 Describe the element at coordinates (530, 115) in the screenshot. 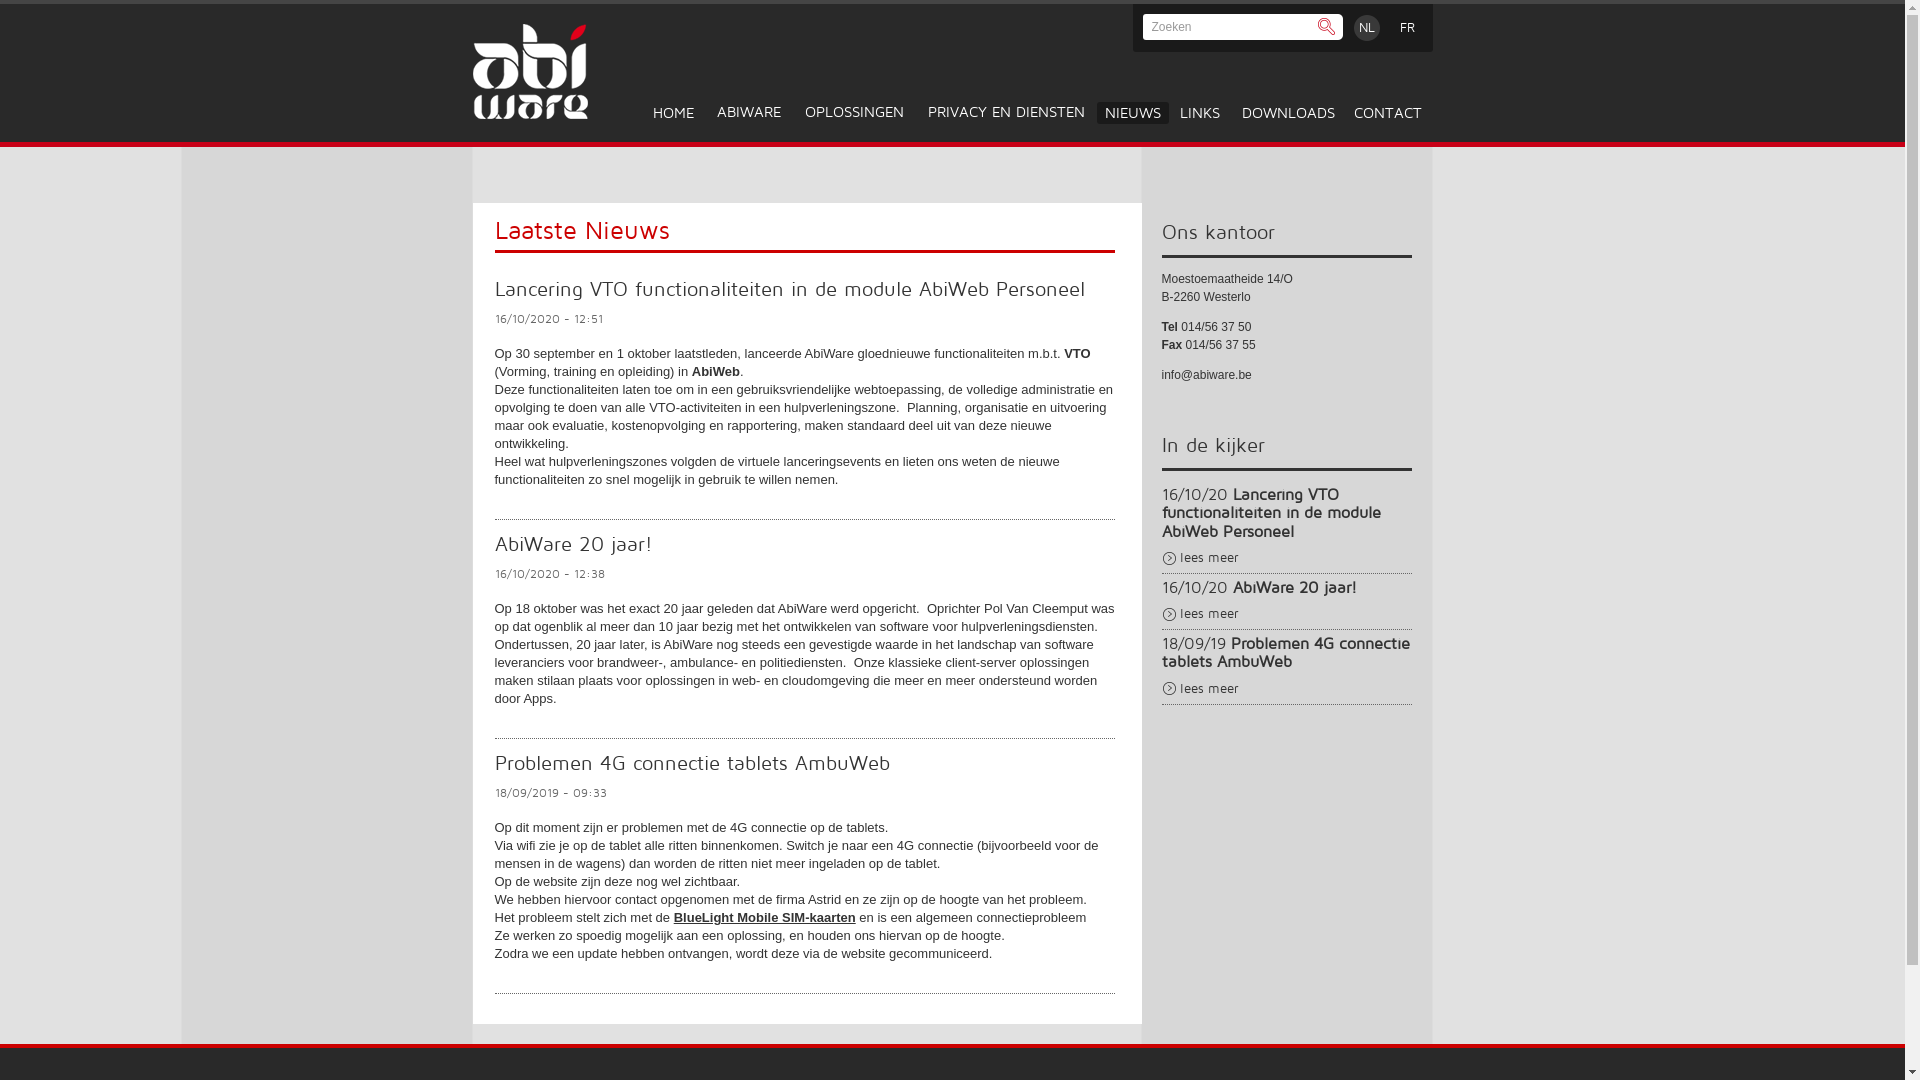

I see `Home` at that location.